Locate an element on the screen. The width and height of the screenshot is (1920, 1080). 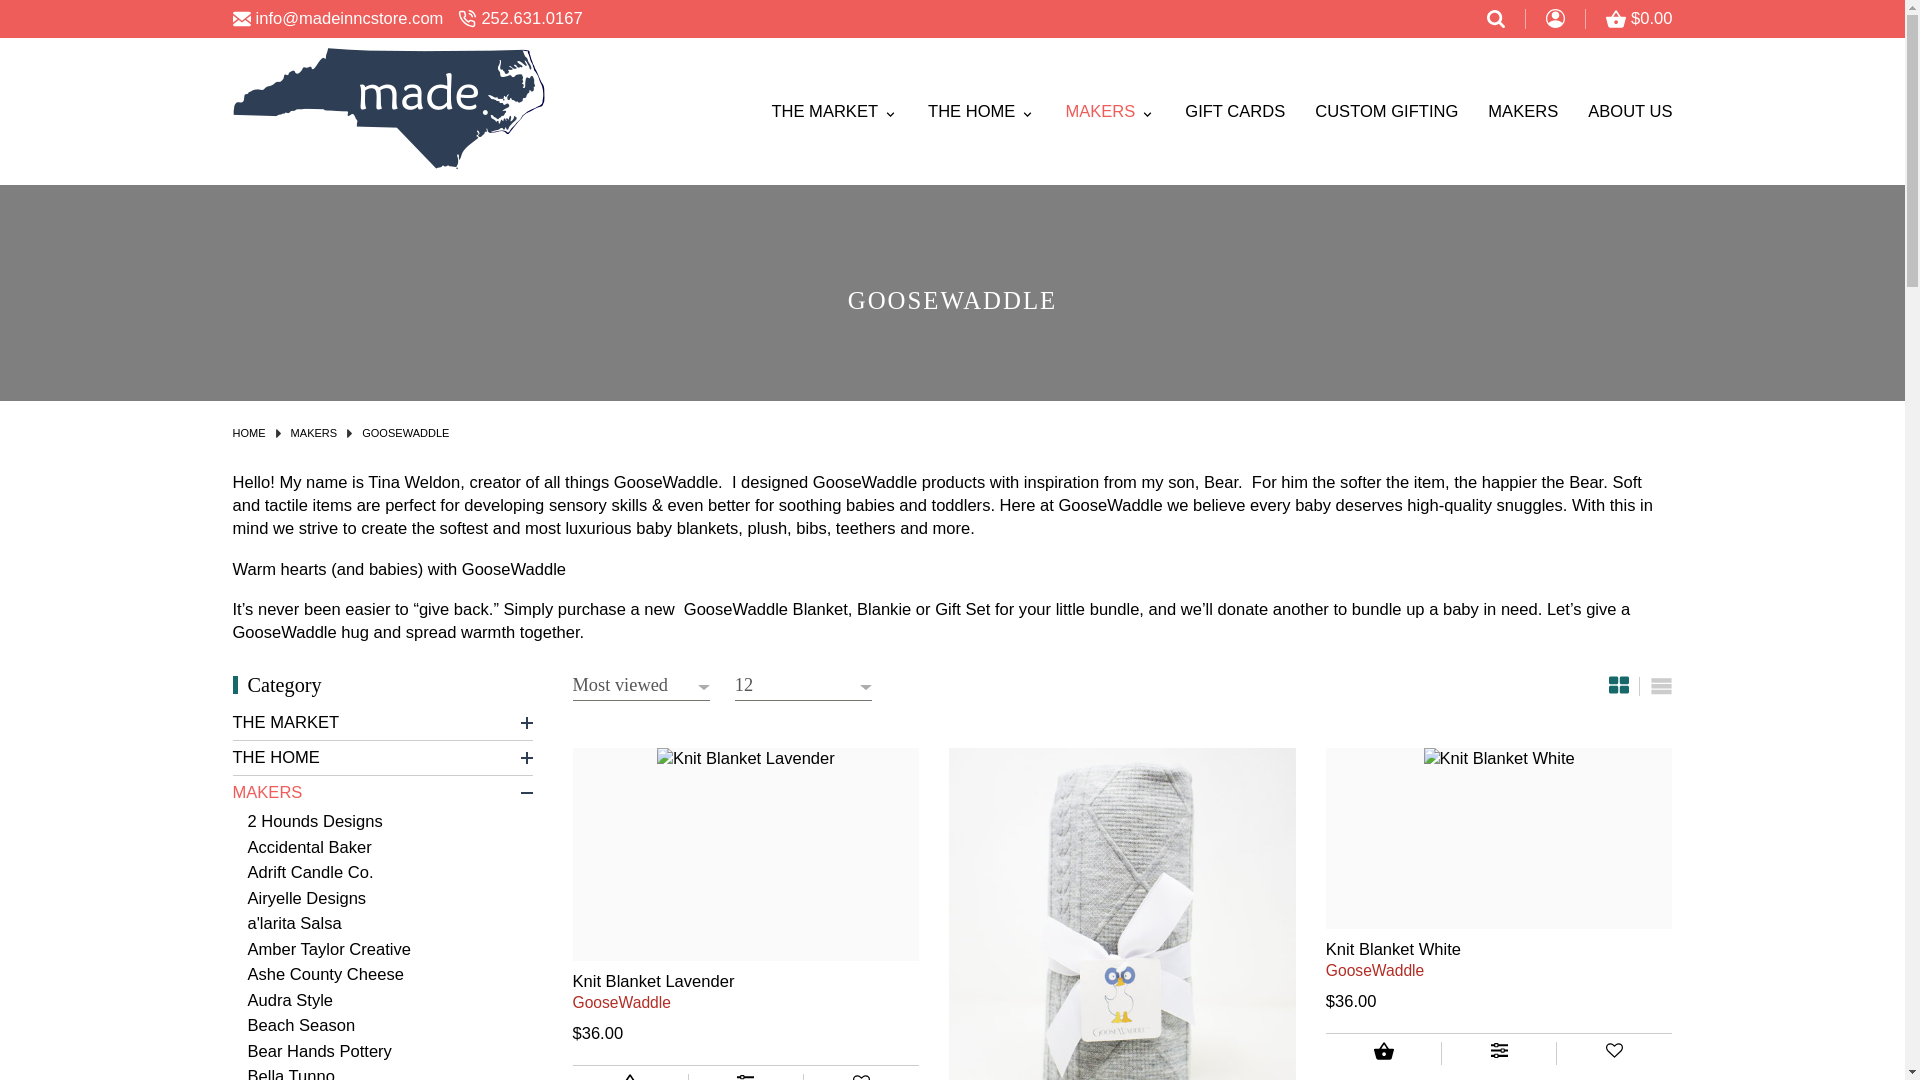
Cart is located at coordinates (1638, 18).